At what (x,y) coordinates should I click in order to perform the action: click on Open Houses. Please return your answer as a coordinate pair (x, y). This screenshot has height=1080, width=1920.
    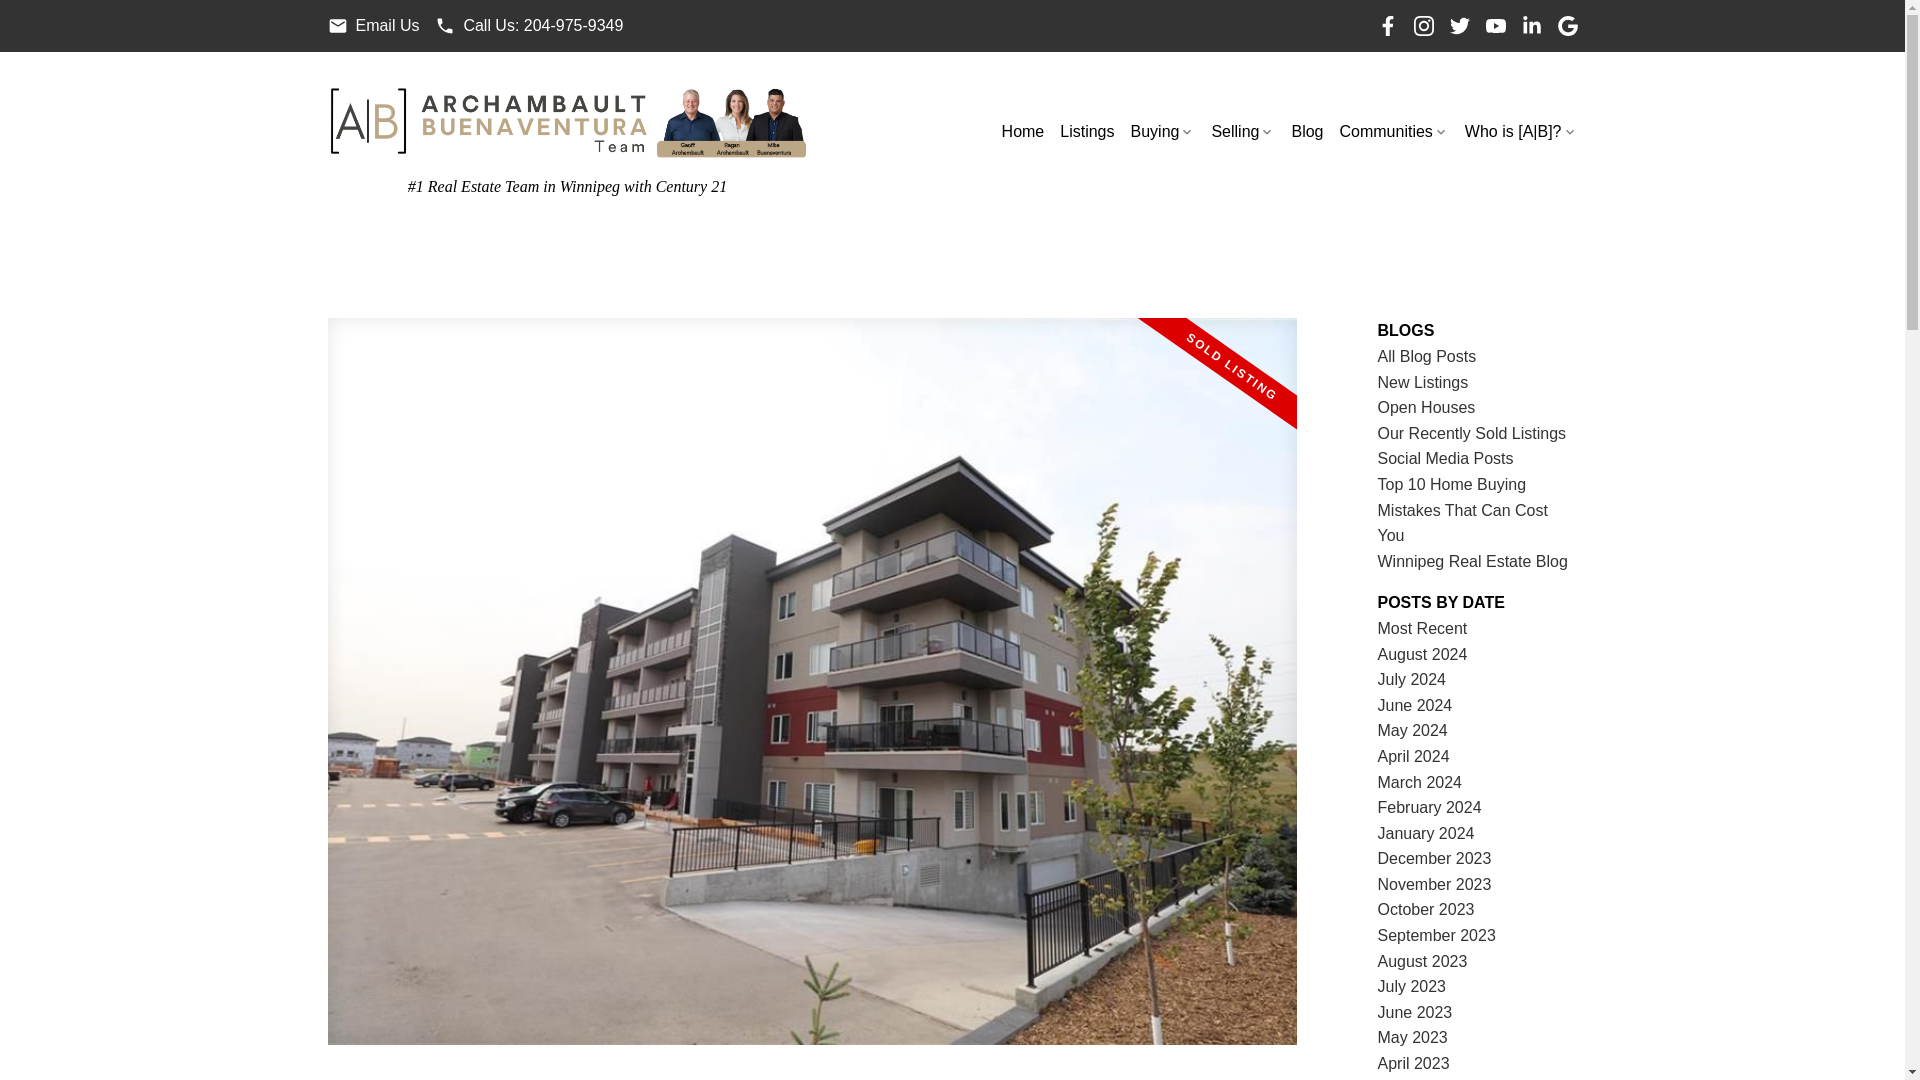
    Looking at the image, I should click on (1427, 406).